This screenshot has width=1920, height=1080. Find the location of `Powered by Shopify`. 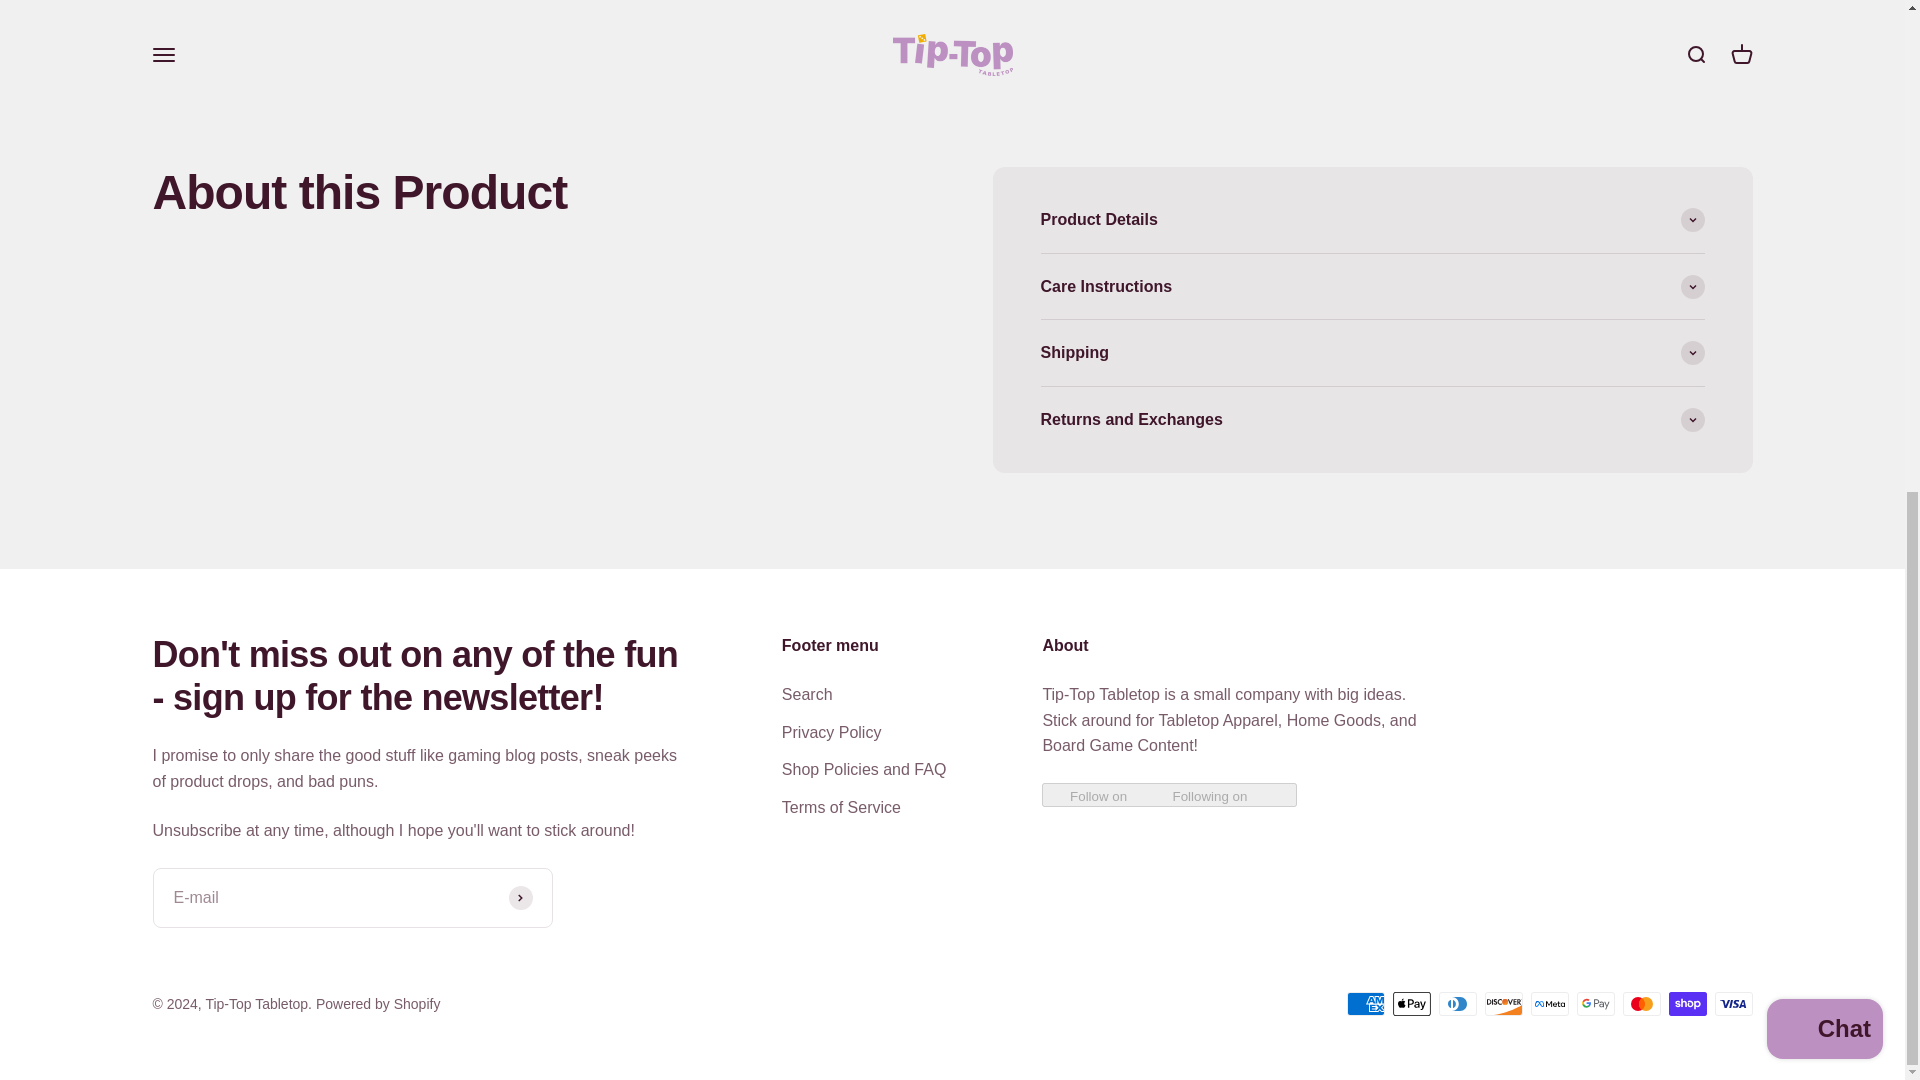

Powered by Shopify is located at coordinates (378, 1003).